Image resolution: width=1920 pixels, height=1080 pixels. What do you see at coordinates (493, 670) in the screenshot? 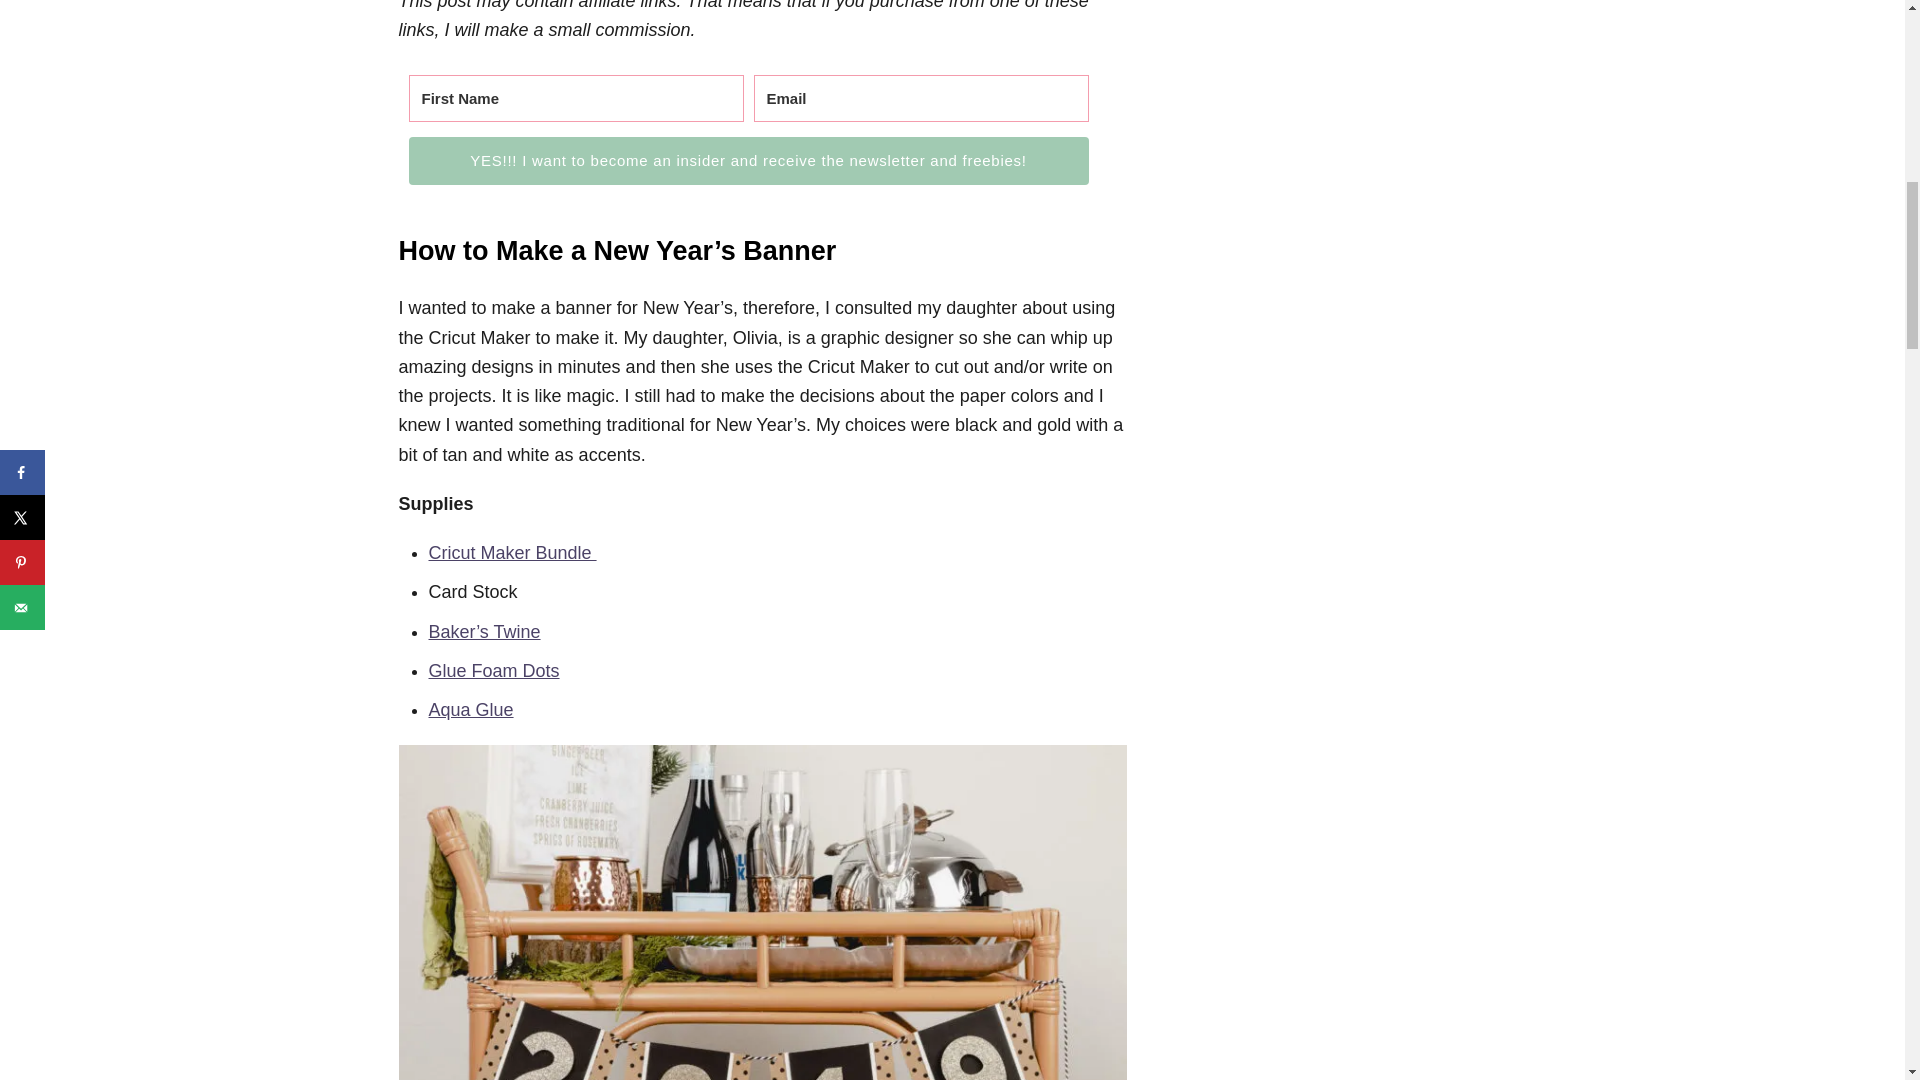
I see `Glue Foam Dots` at bounding box center [493, 670].